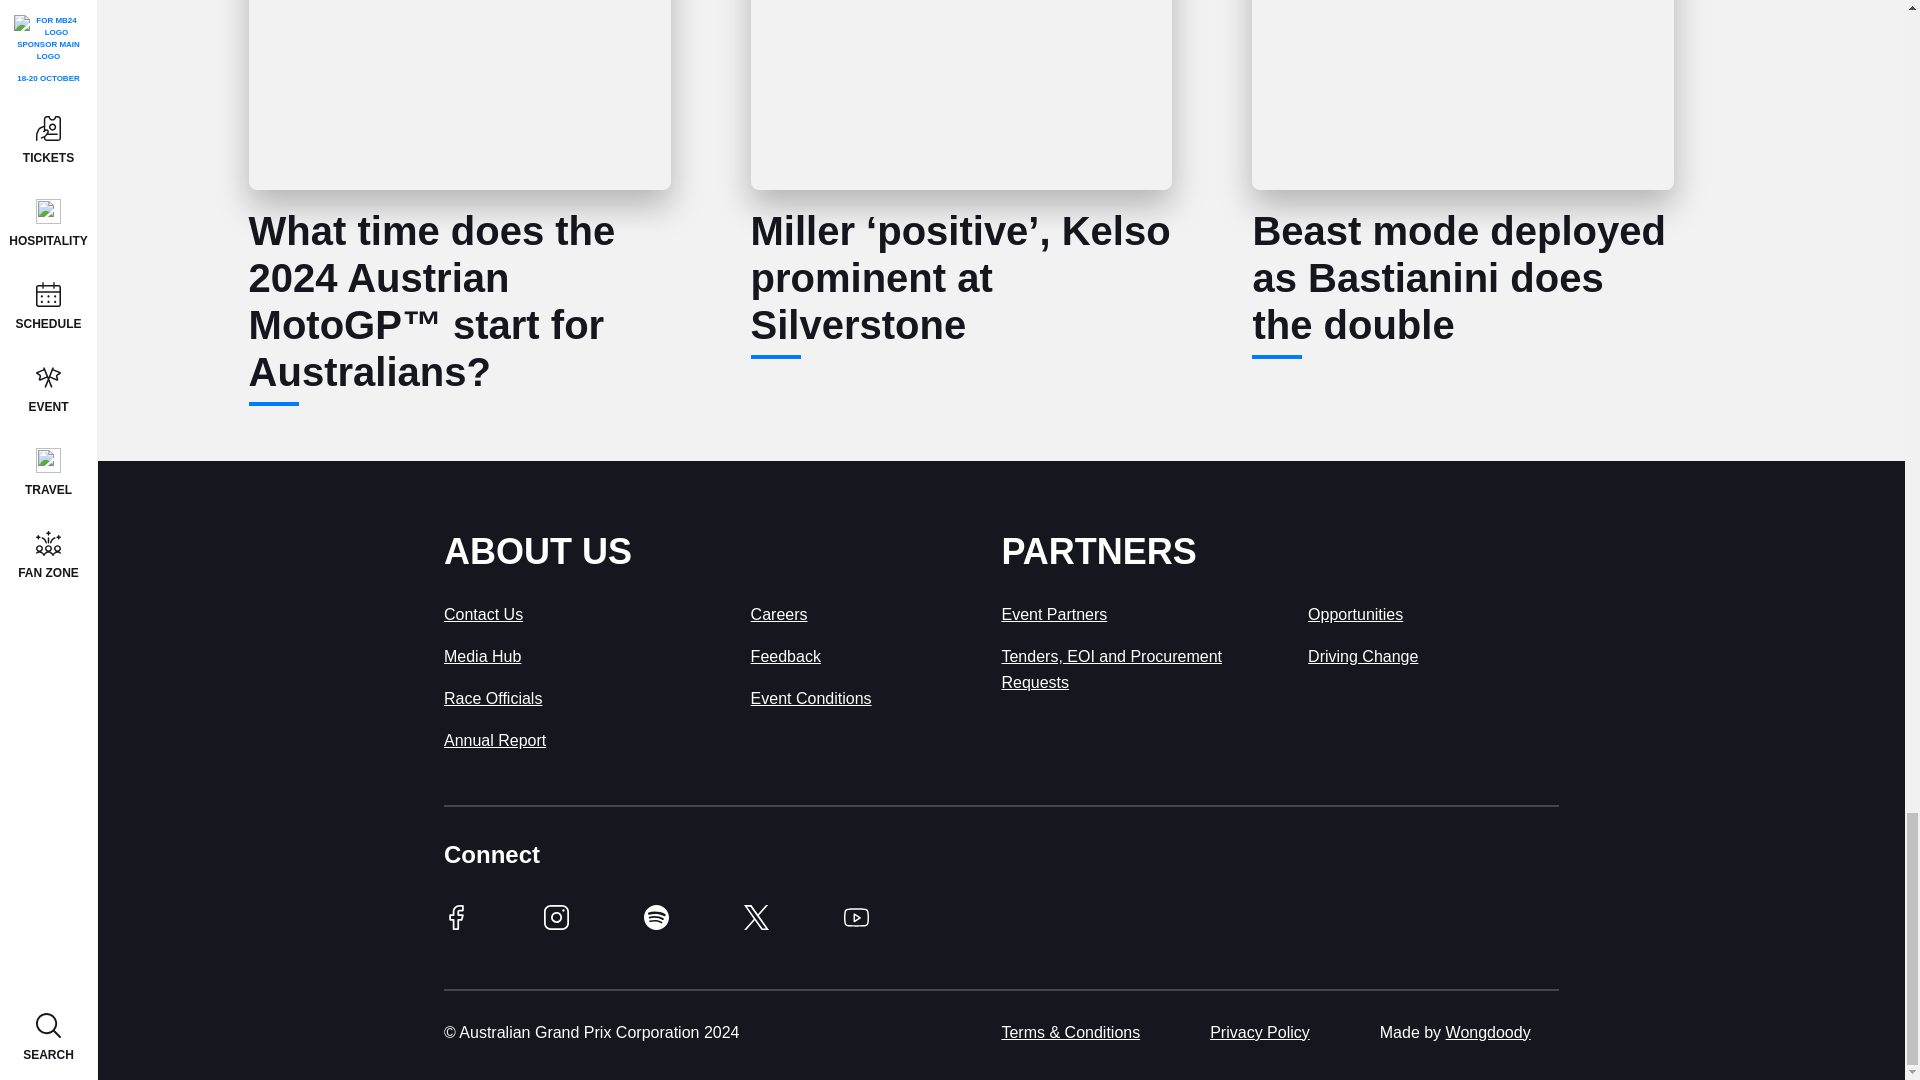 Image resolution: width=1920 pixels, height=1080 pixels. I want to click on Twitter, so click(756, 924).